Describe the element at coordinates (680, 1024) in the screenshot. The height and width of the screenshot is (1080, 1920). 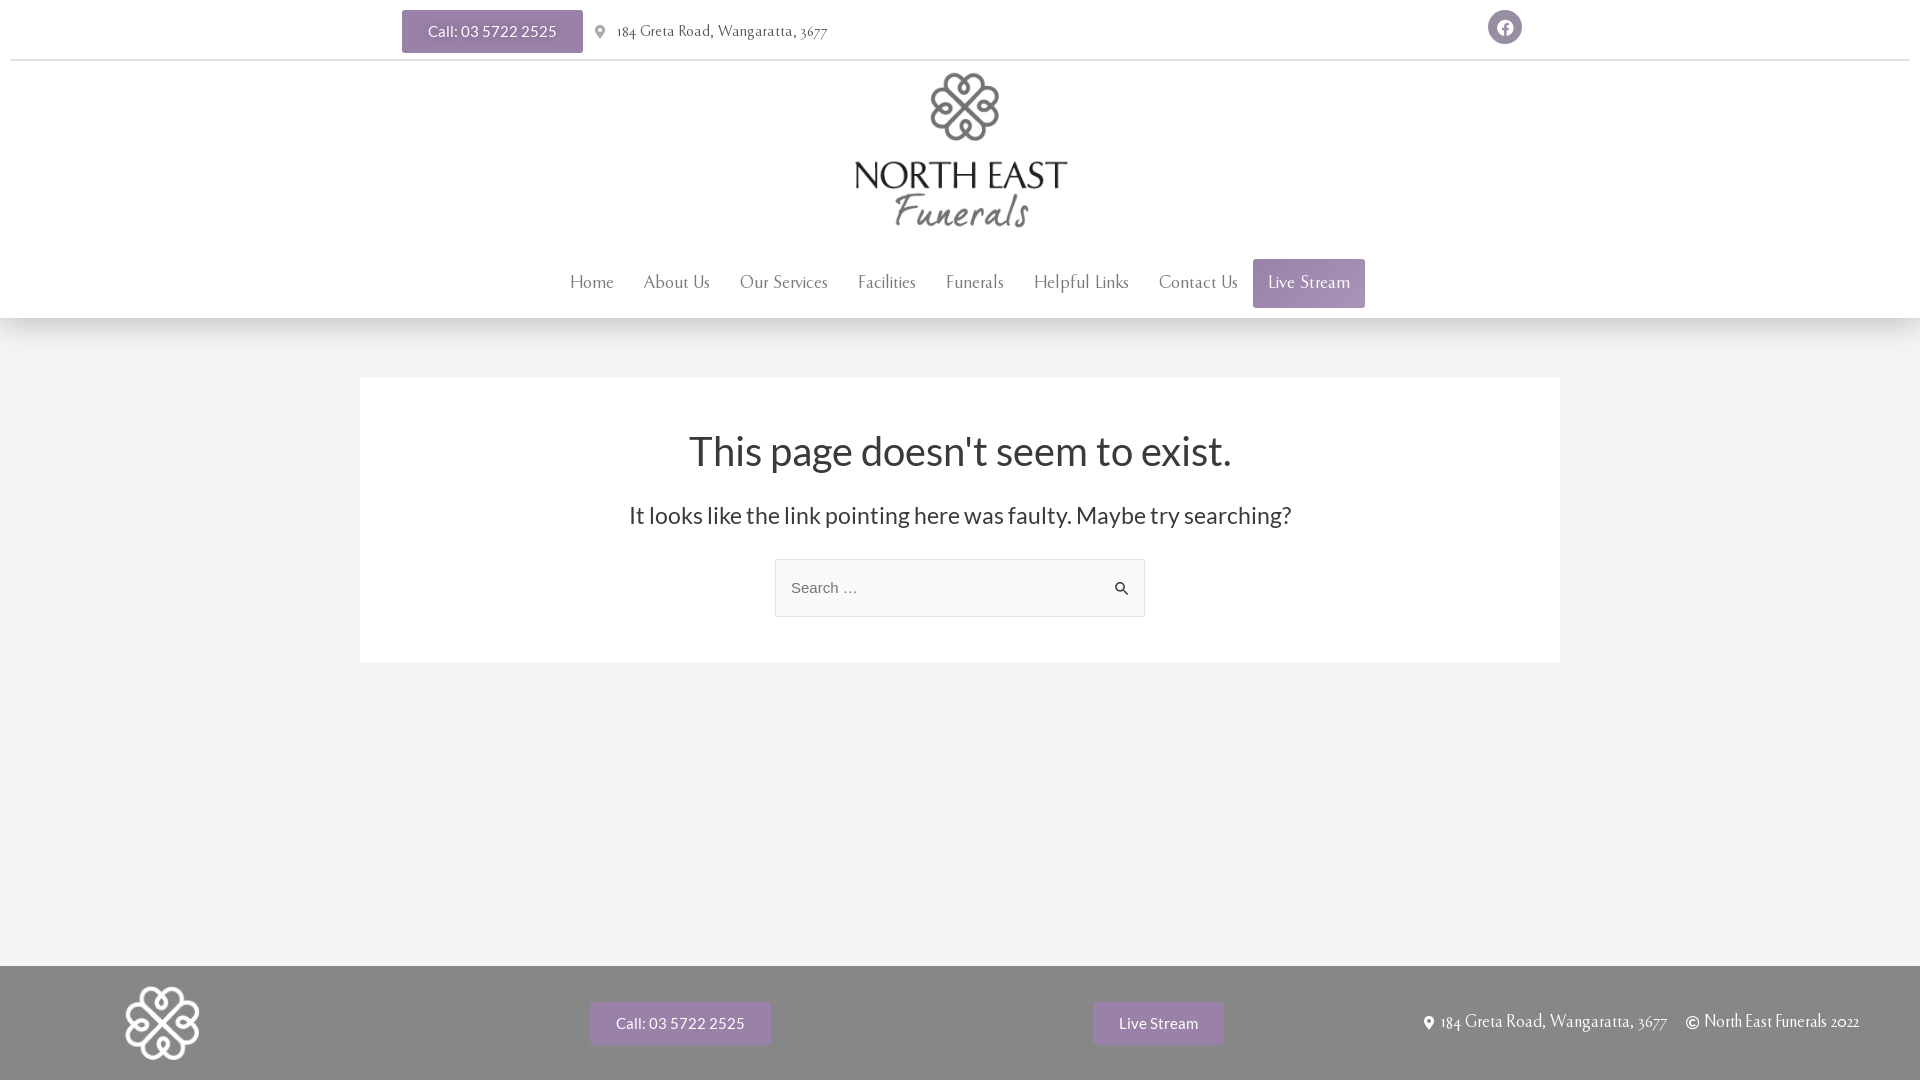
I see `Call: 03 5722 2525` at that location.